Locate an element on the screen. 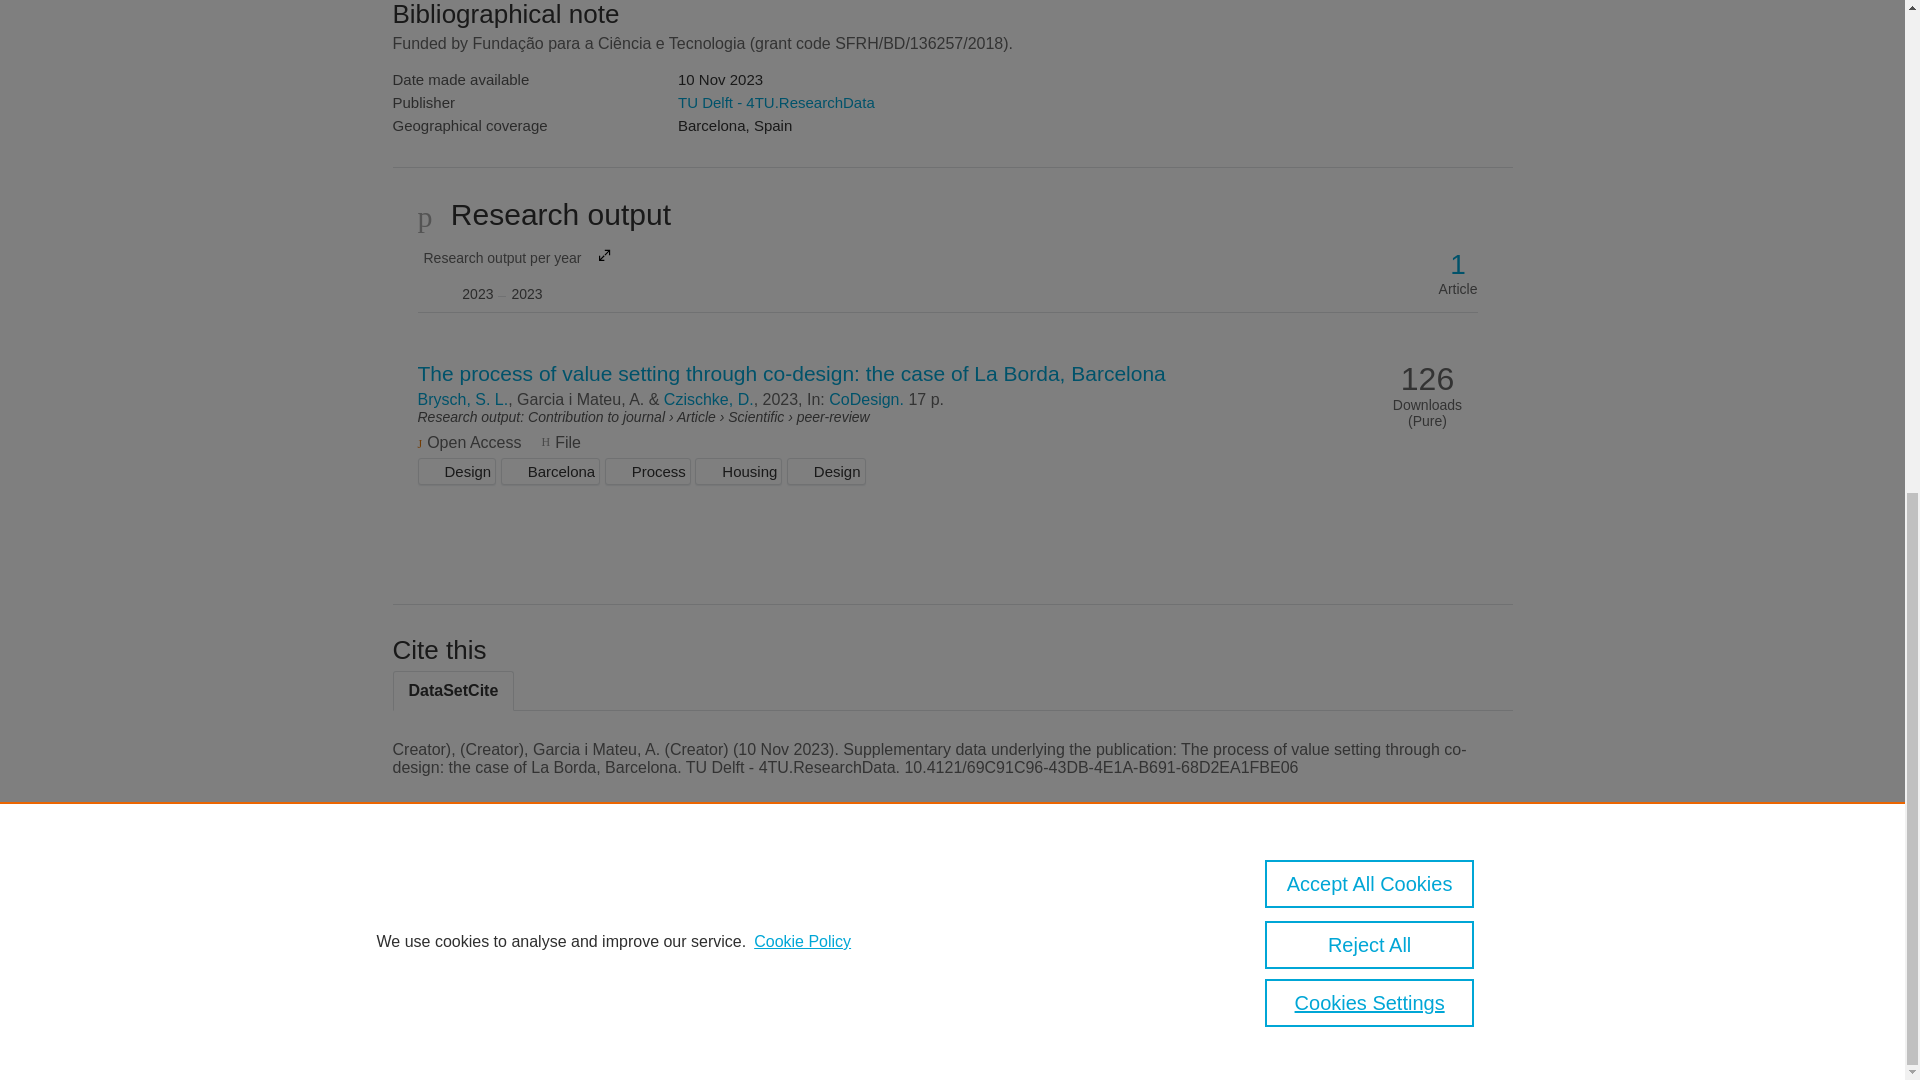 The image size is (1920, 1080). Pure is located at coordinates (515, 274).